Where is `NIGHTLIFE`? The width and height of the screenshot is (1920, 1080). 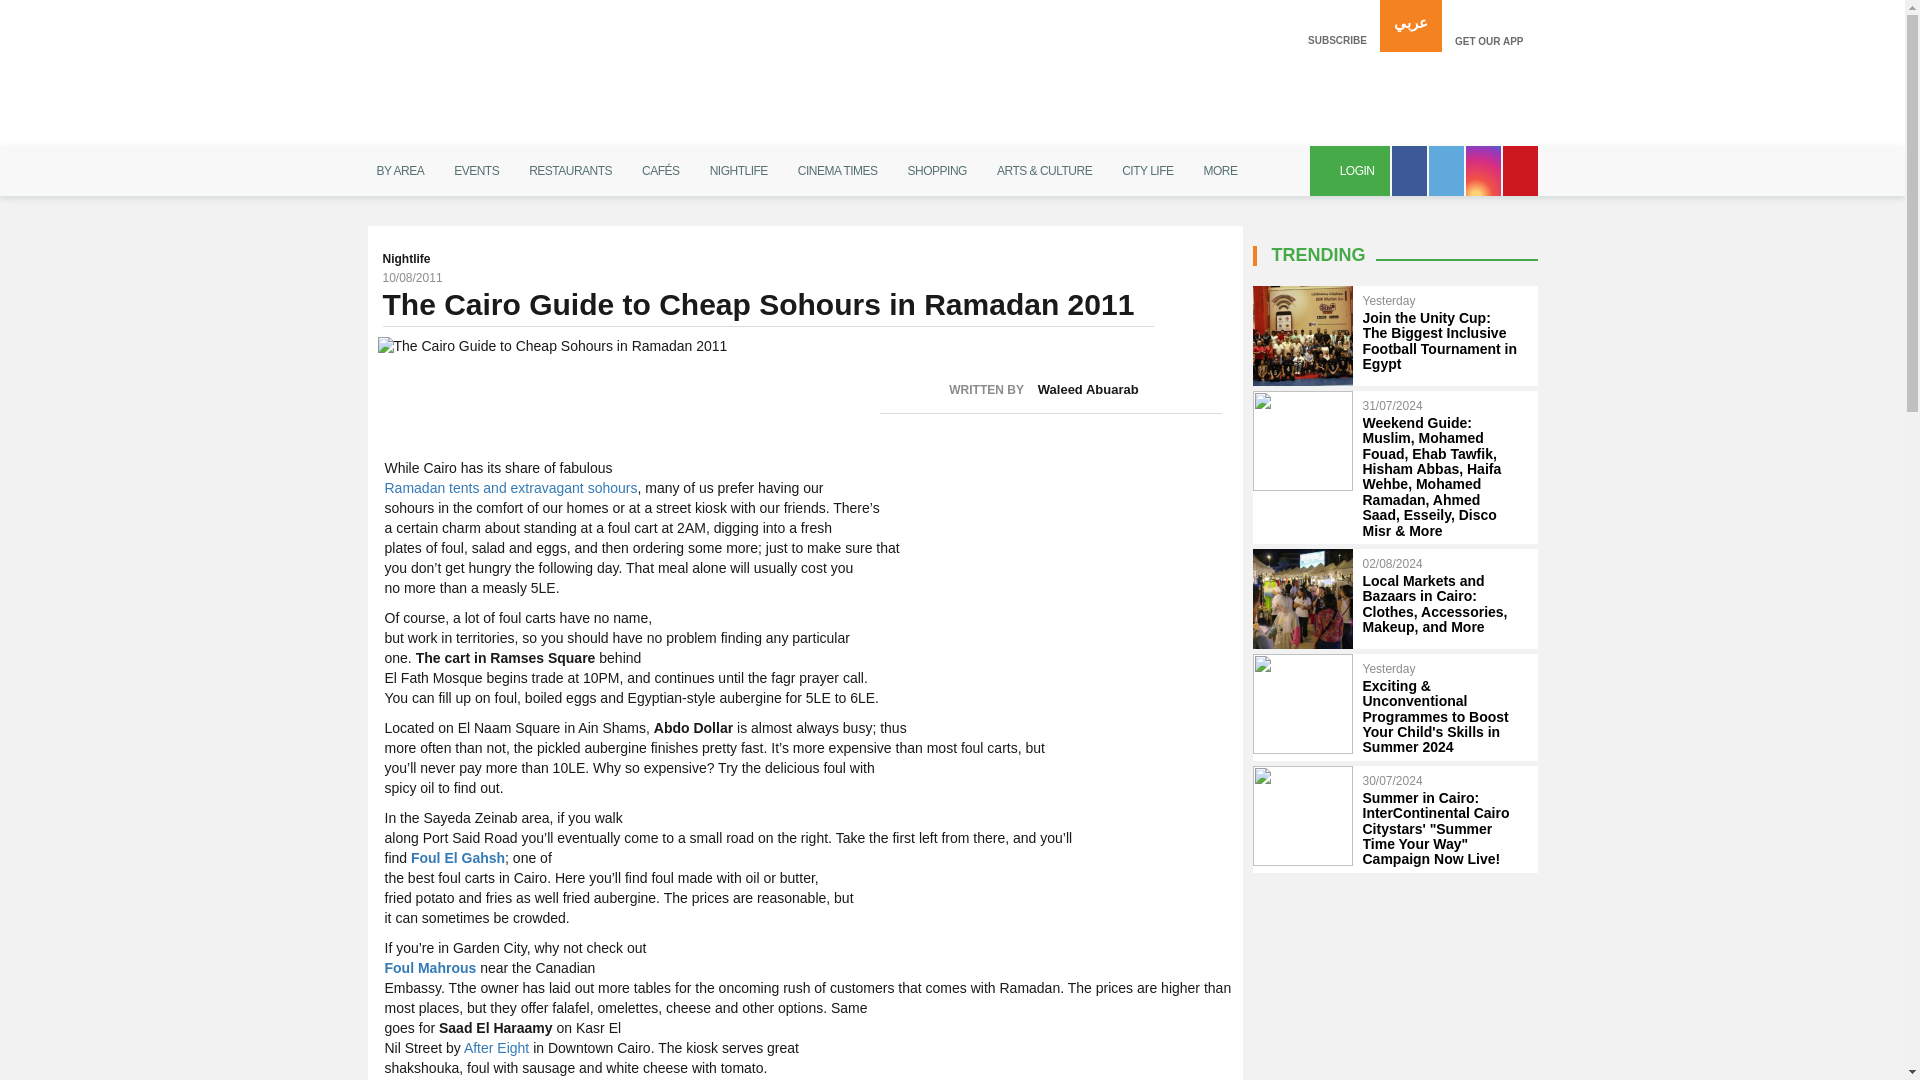
NIGHTLIFE is located at coordinates (739, 170).